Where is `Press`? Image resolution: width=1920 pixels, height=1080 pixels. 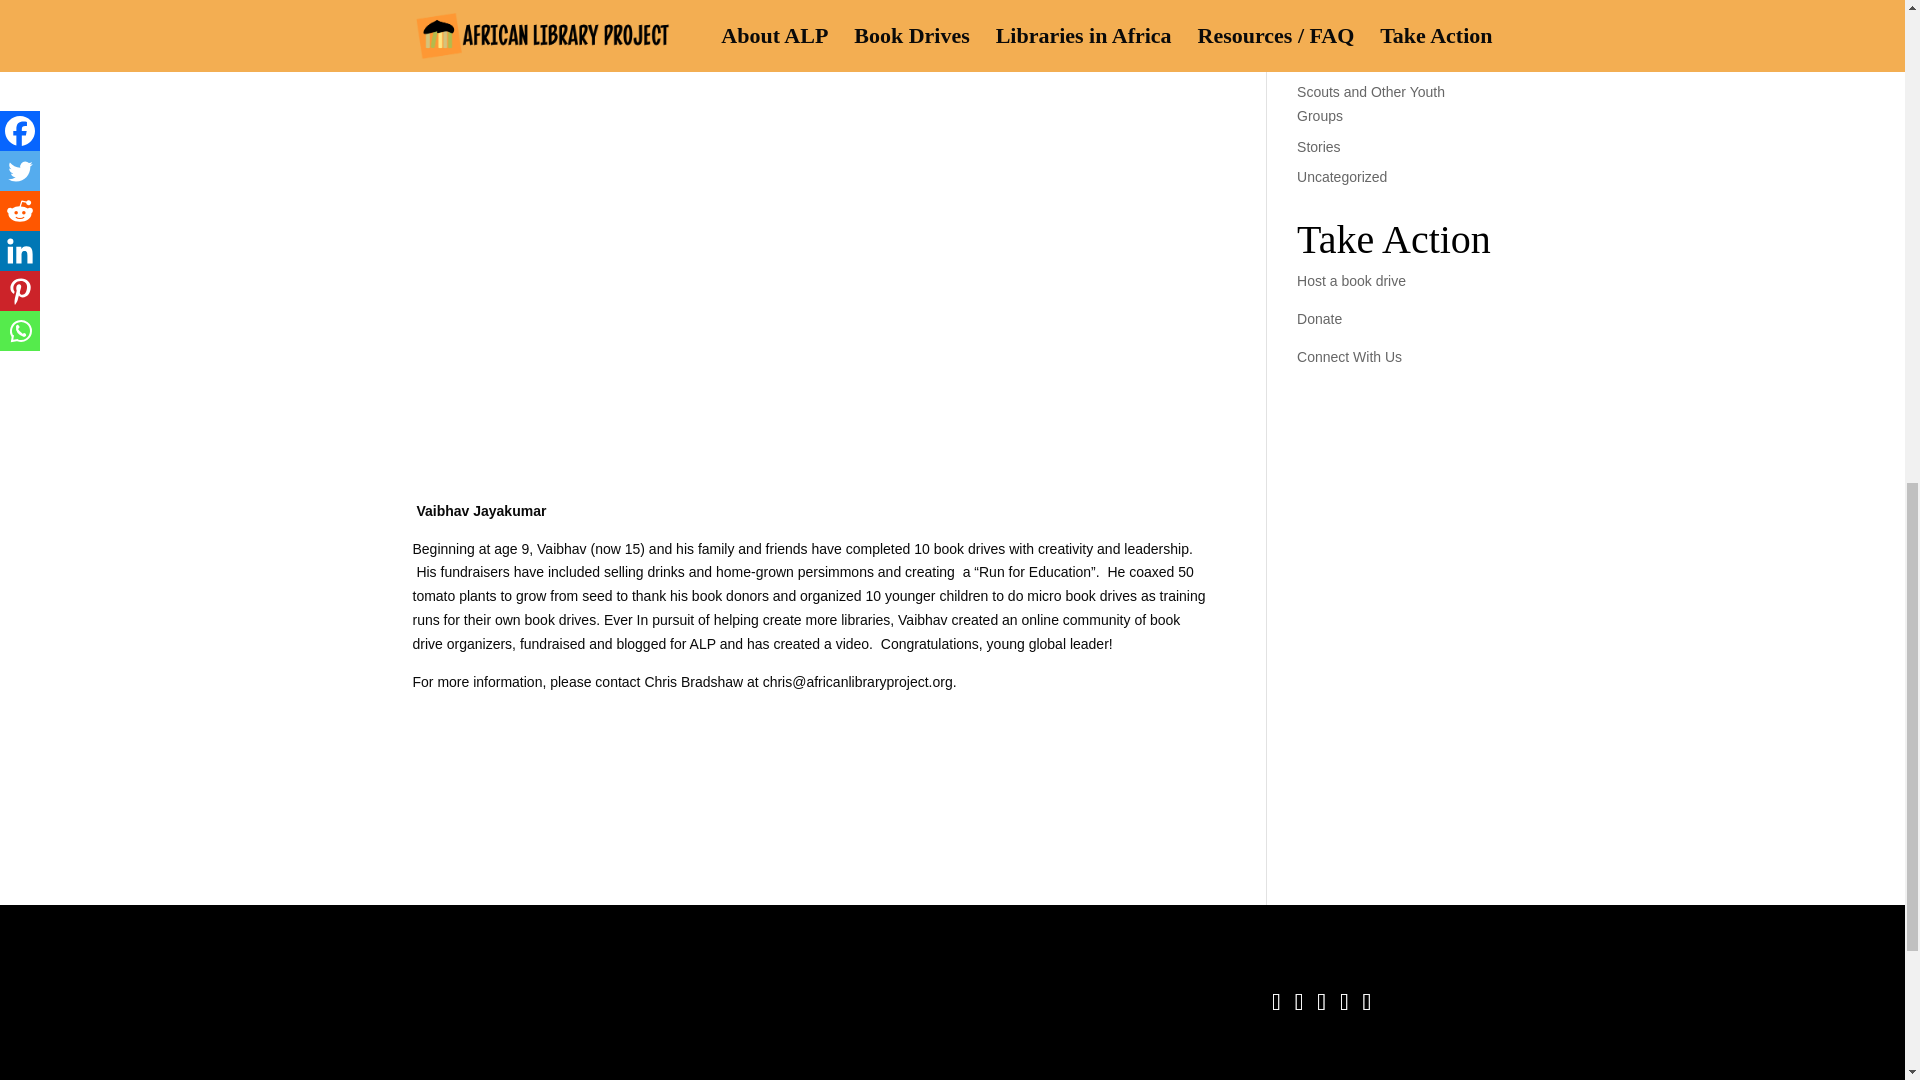 Press is located at coordinates (1314, 4).